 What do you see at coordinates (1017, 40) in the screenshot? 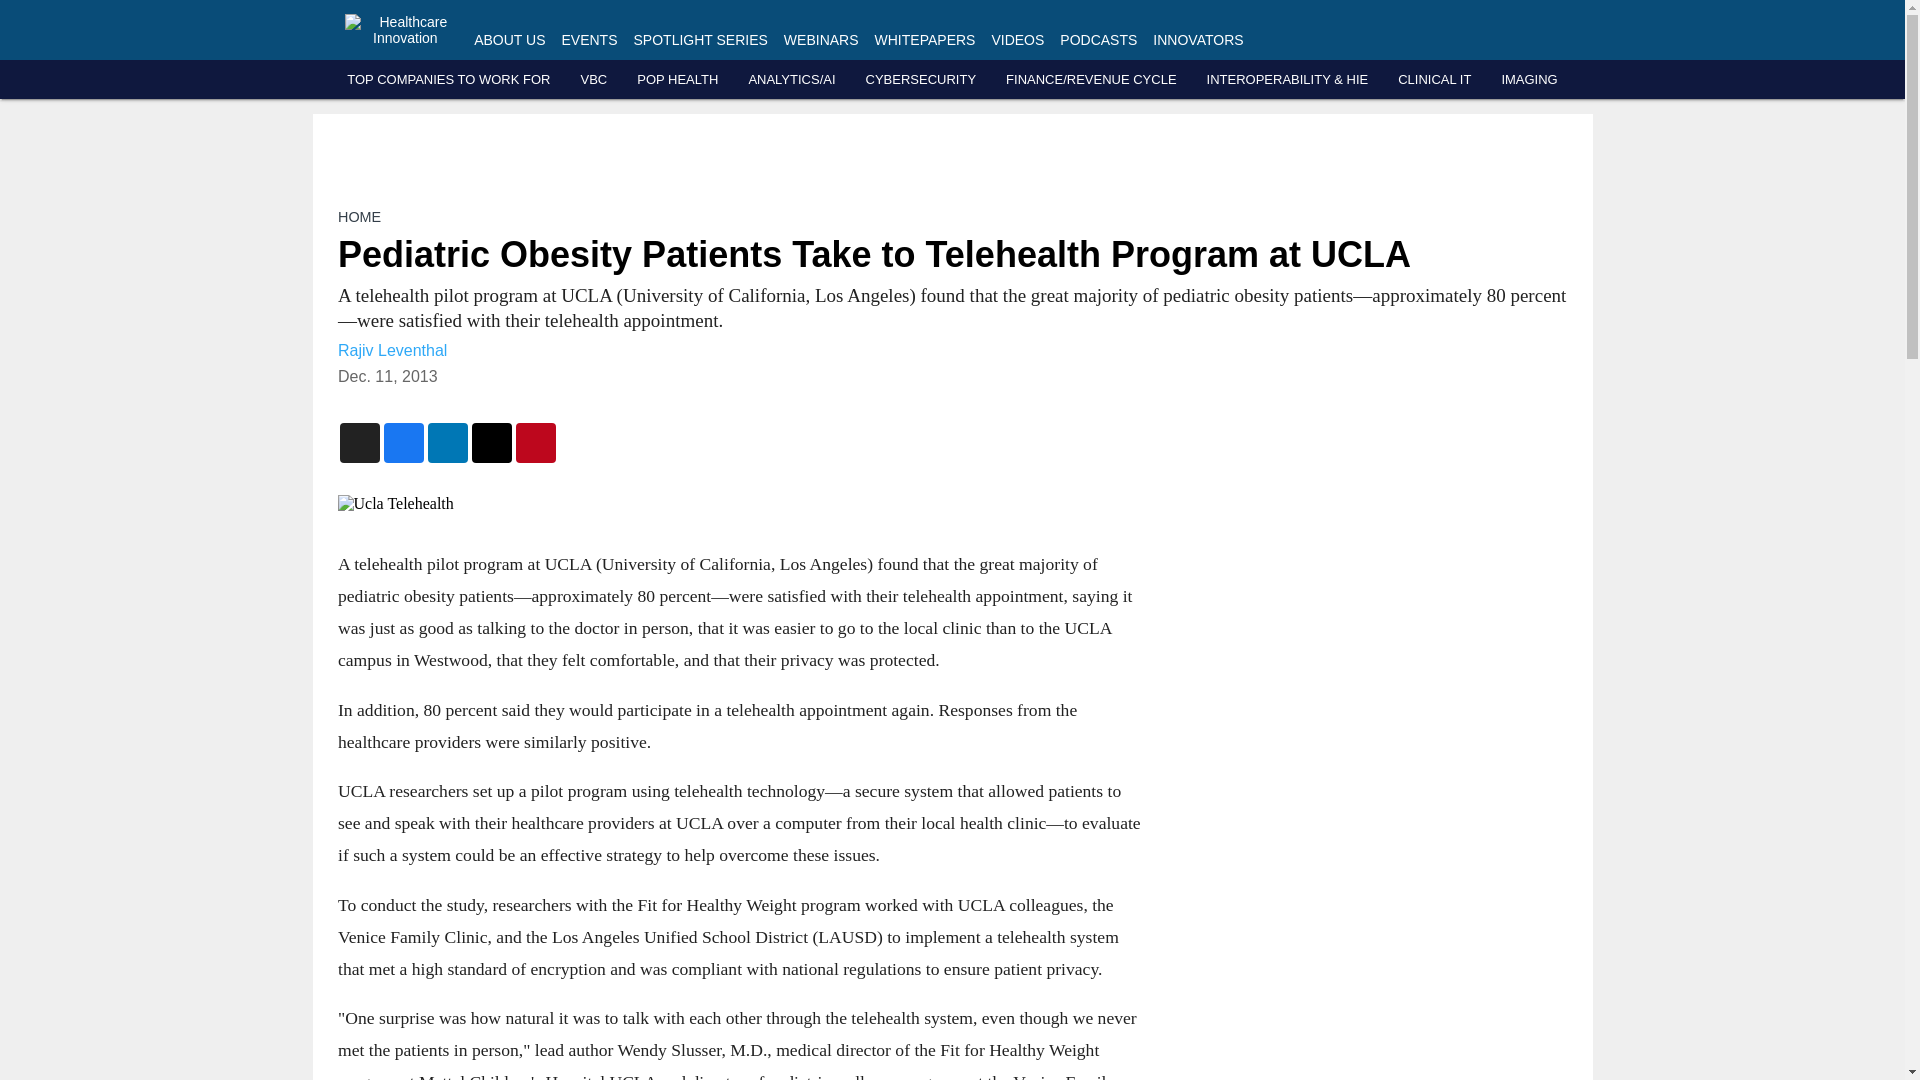
I see `VIDEOS` at bounding box center [1017, 40].